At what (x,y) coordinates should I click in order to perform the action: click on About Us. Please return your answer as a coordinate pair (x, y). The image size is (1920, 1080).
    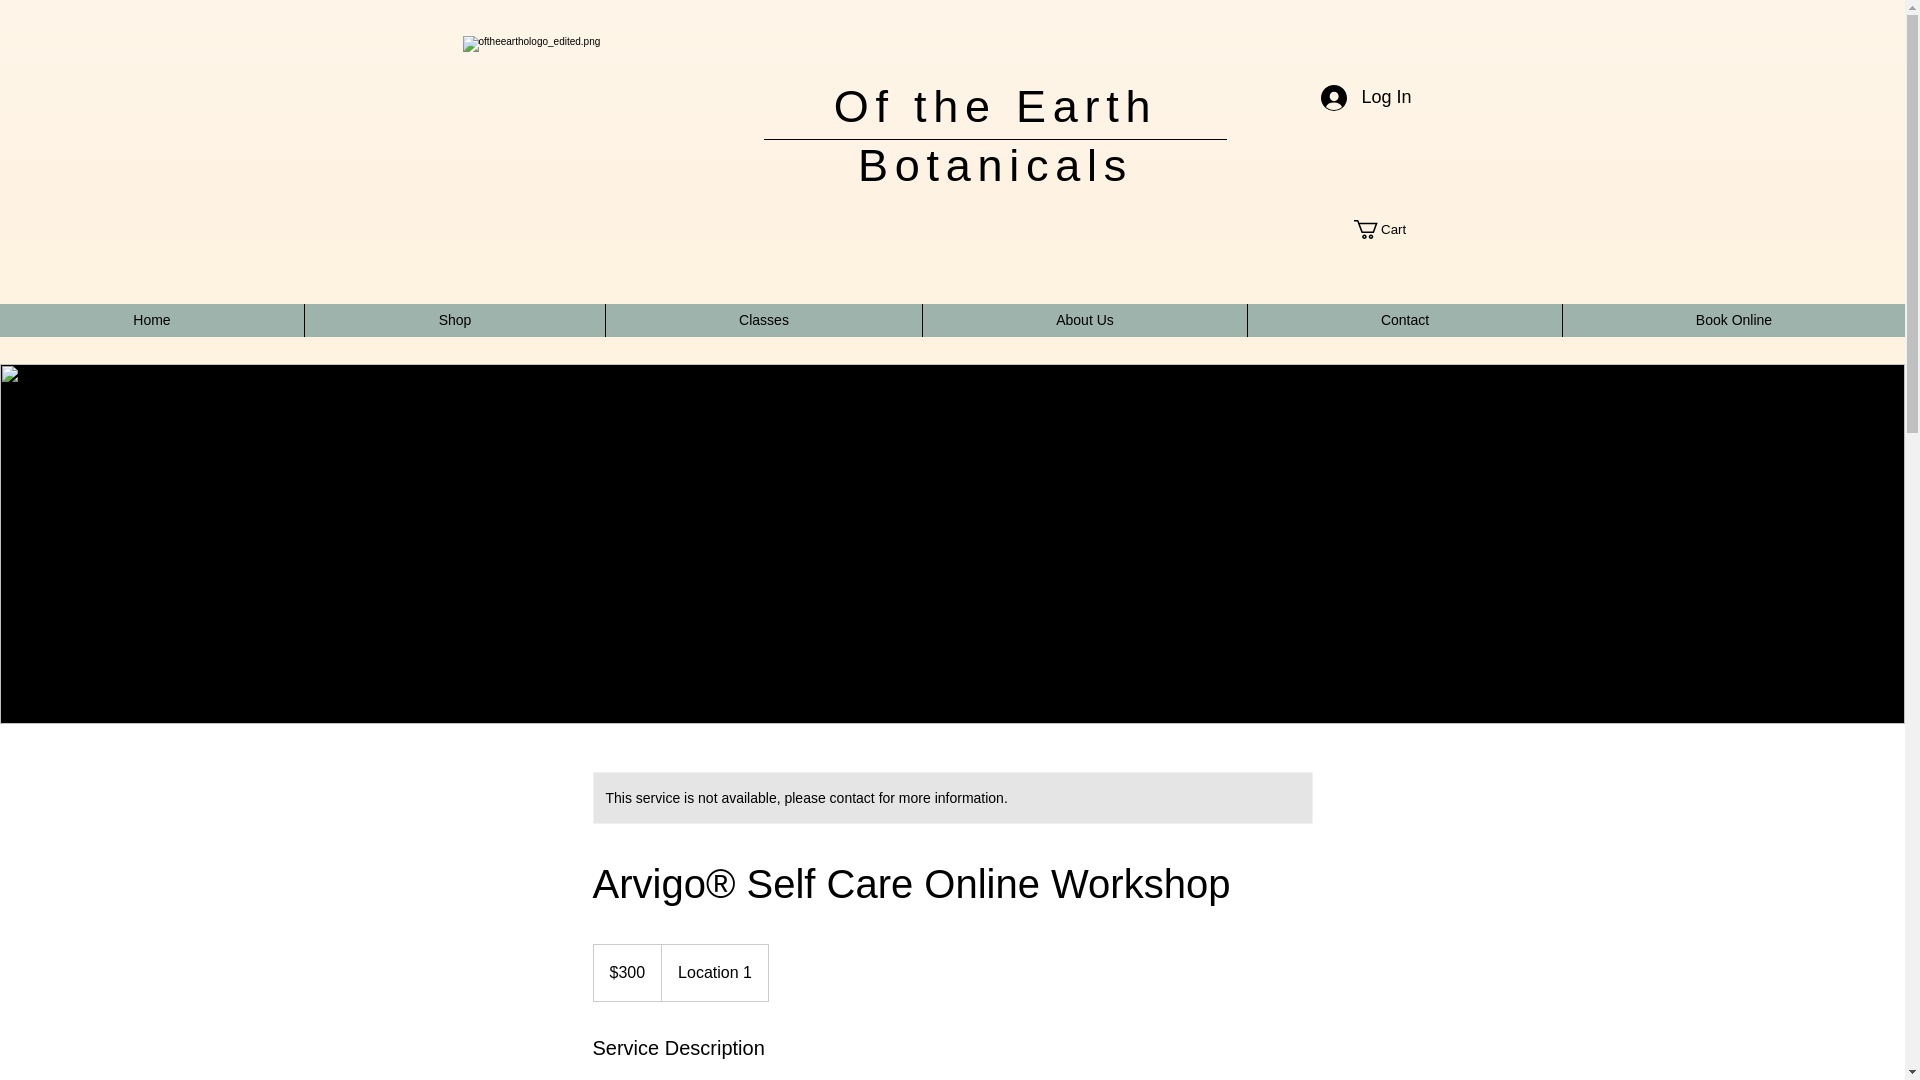
    Looking at the image, I should click on (1084, 320).